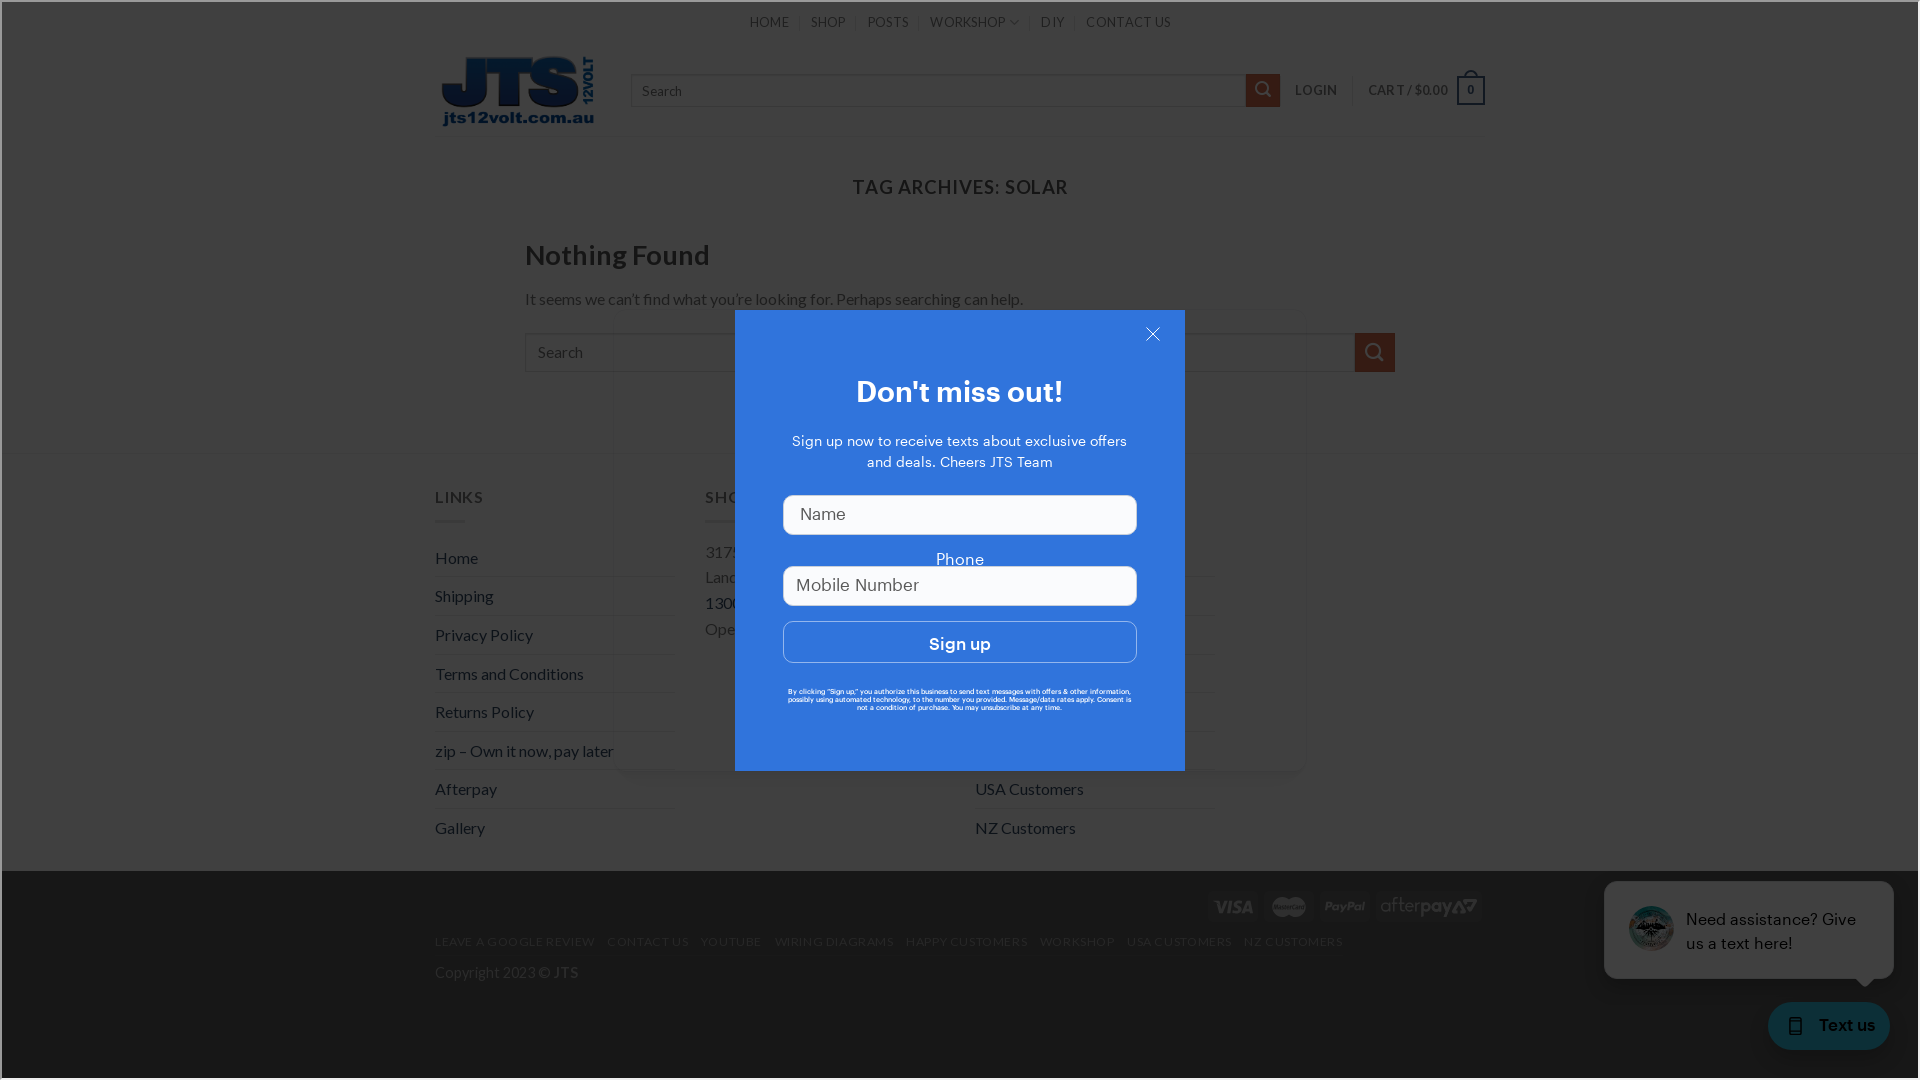  I want to click on Shipping, so click(464, 596).